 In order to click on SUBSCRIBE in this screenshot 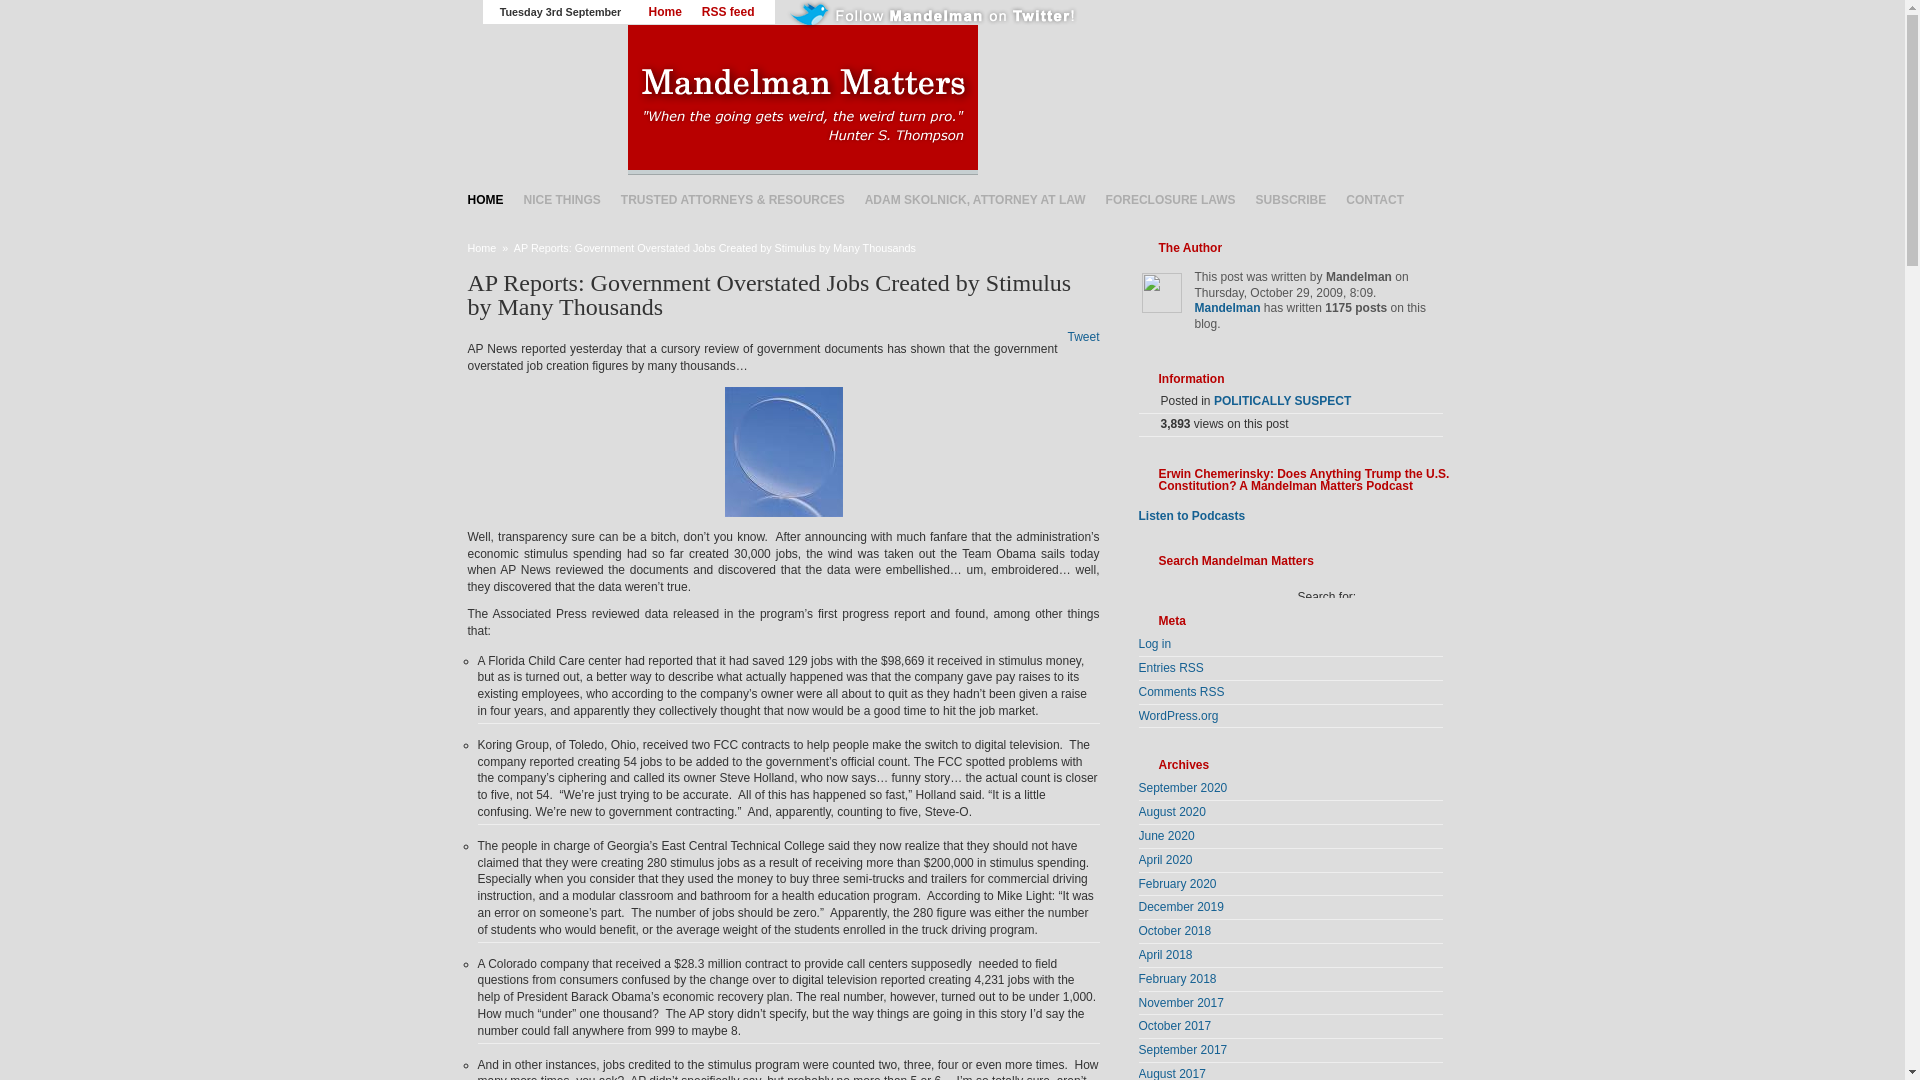, I will do `click(1291, 199)`.